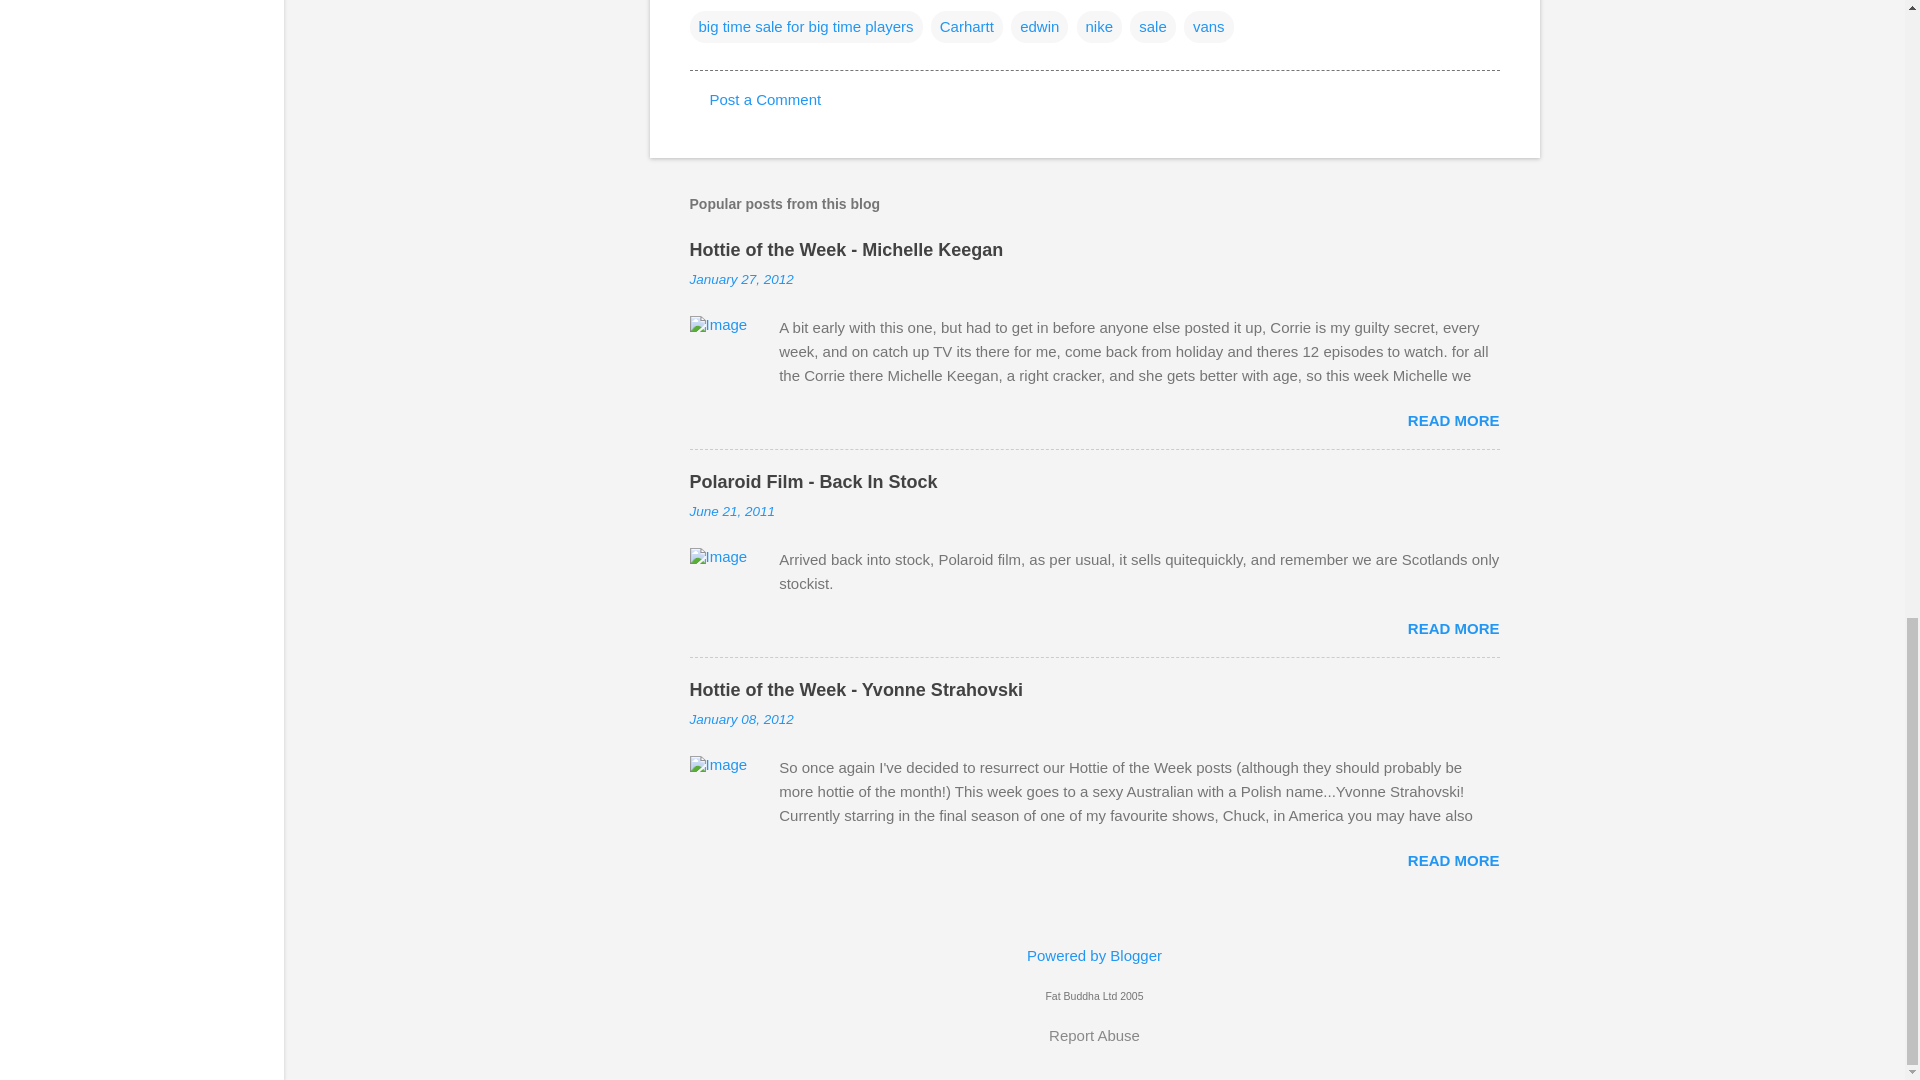 This screenshot has width=1920, height=1080. I want to click on Hottie of the Week - Yvonne Strahovski, so click(856, 690).